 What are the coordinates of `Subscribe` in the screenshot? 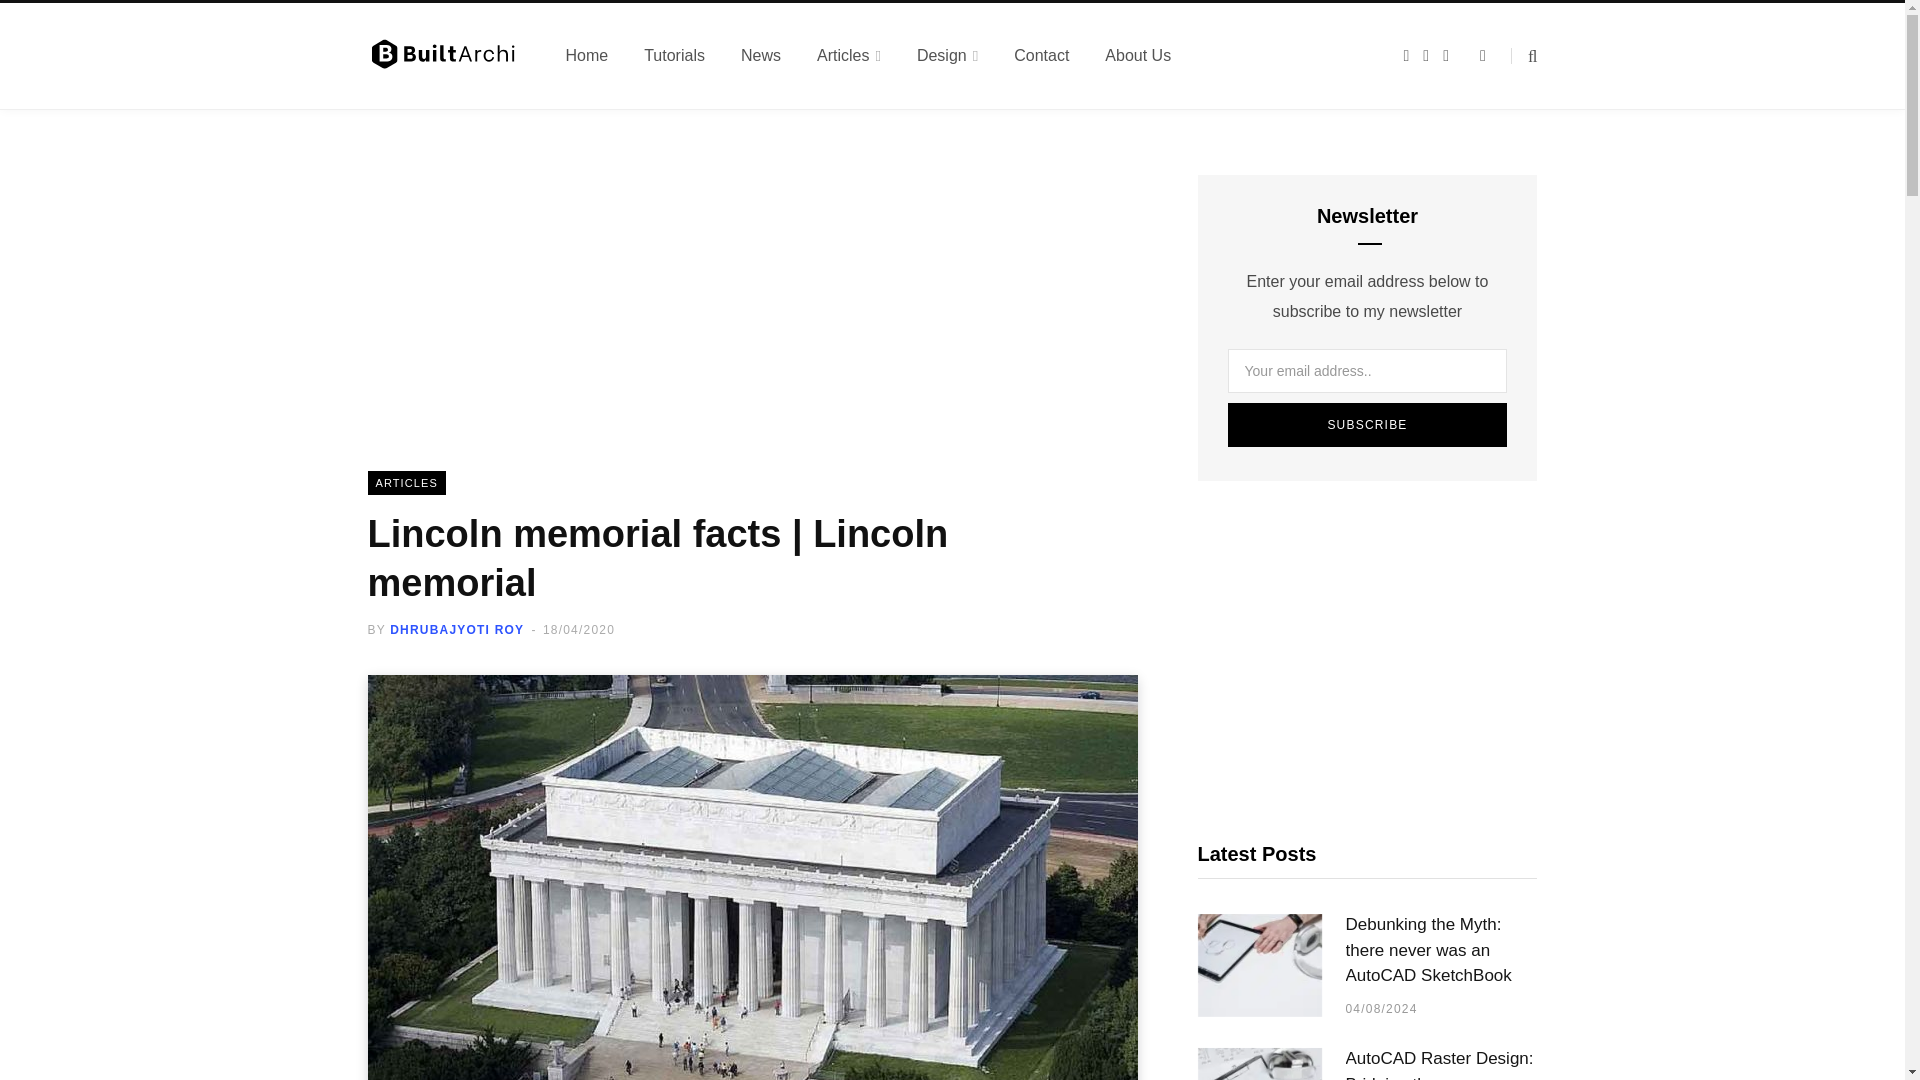 It's located at (1368, 424).